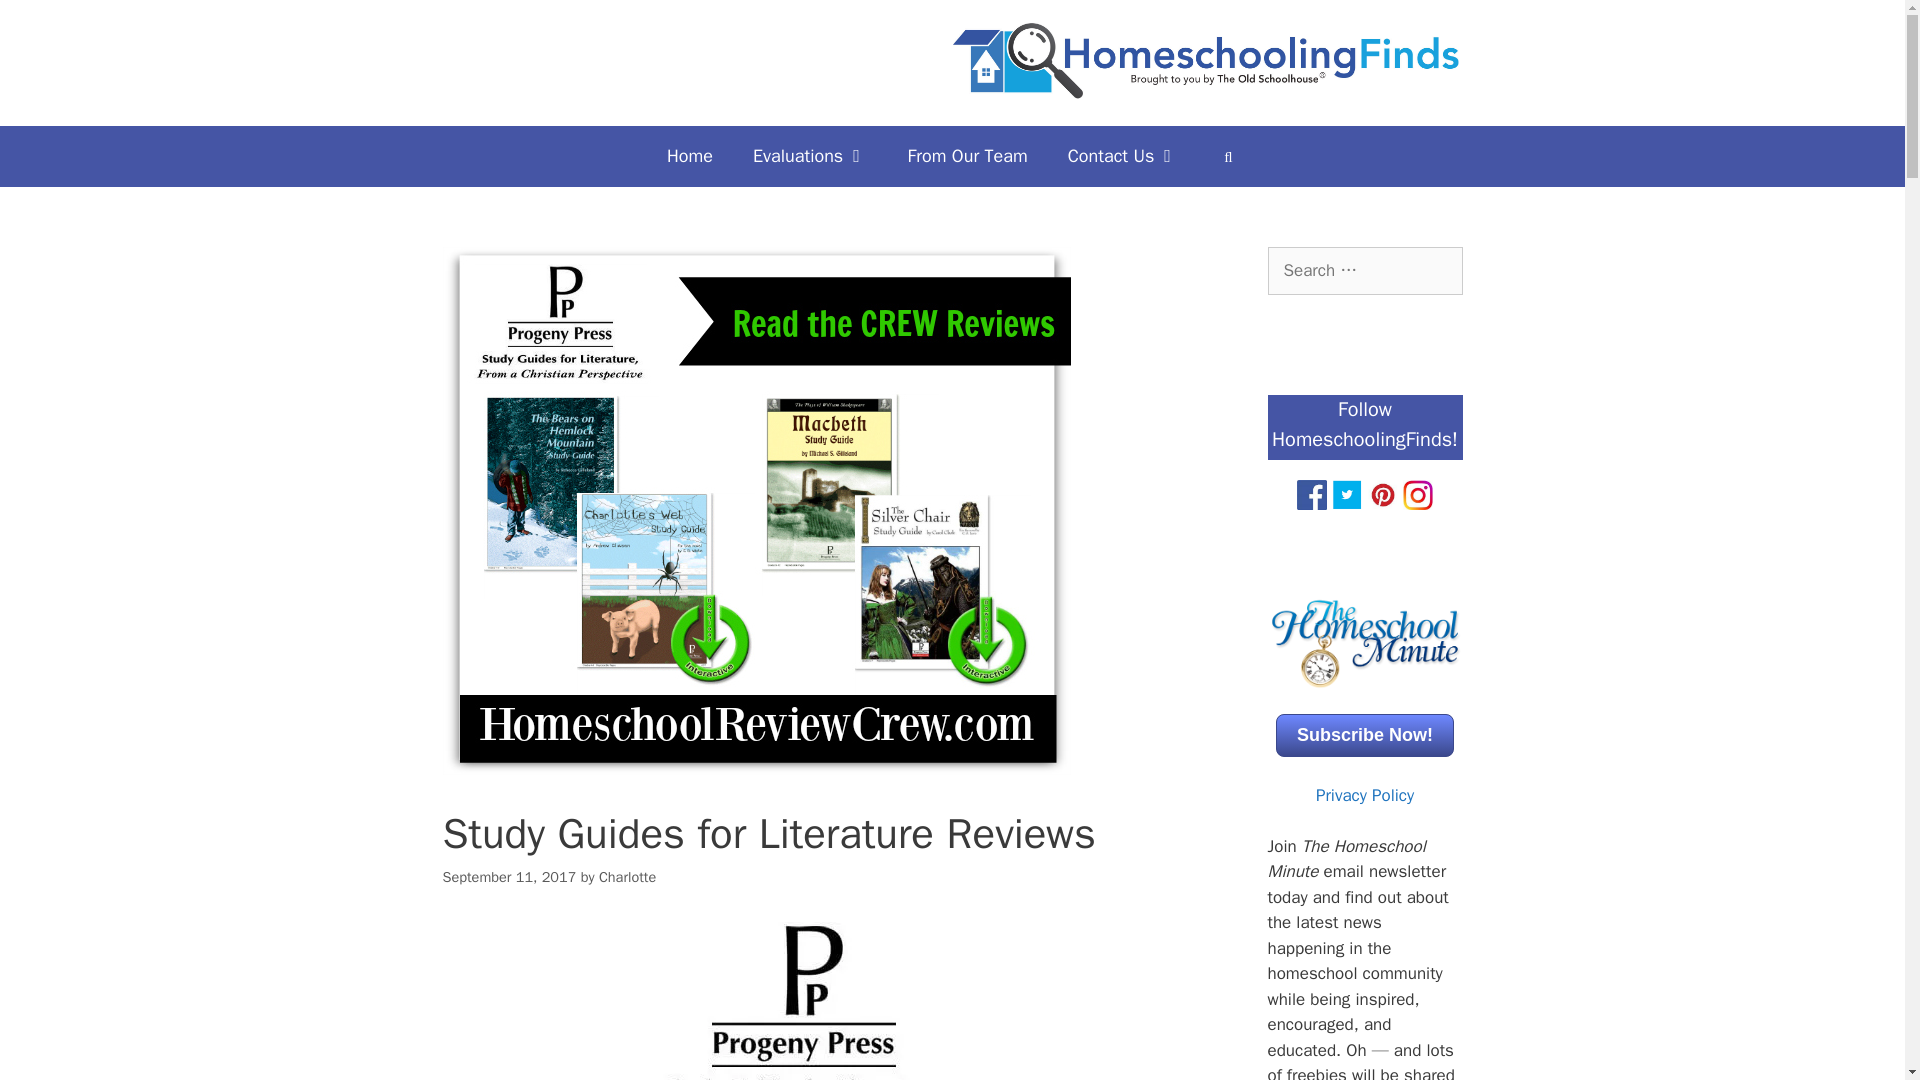  What do you see at coordinates (968, 156) in the screenshot?
I see `From Our Team` at bounding box center [968, 156].